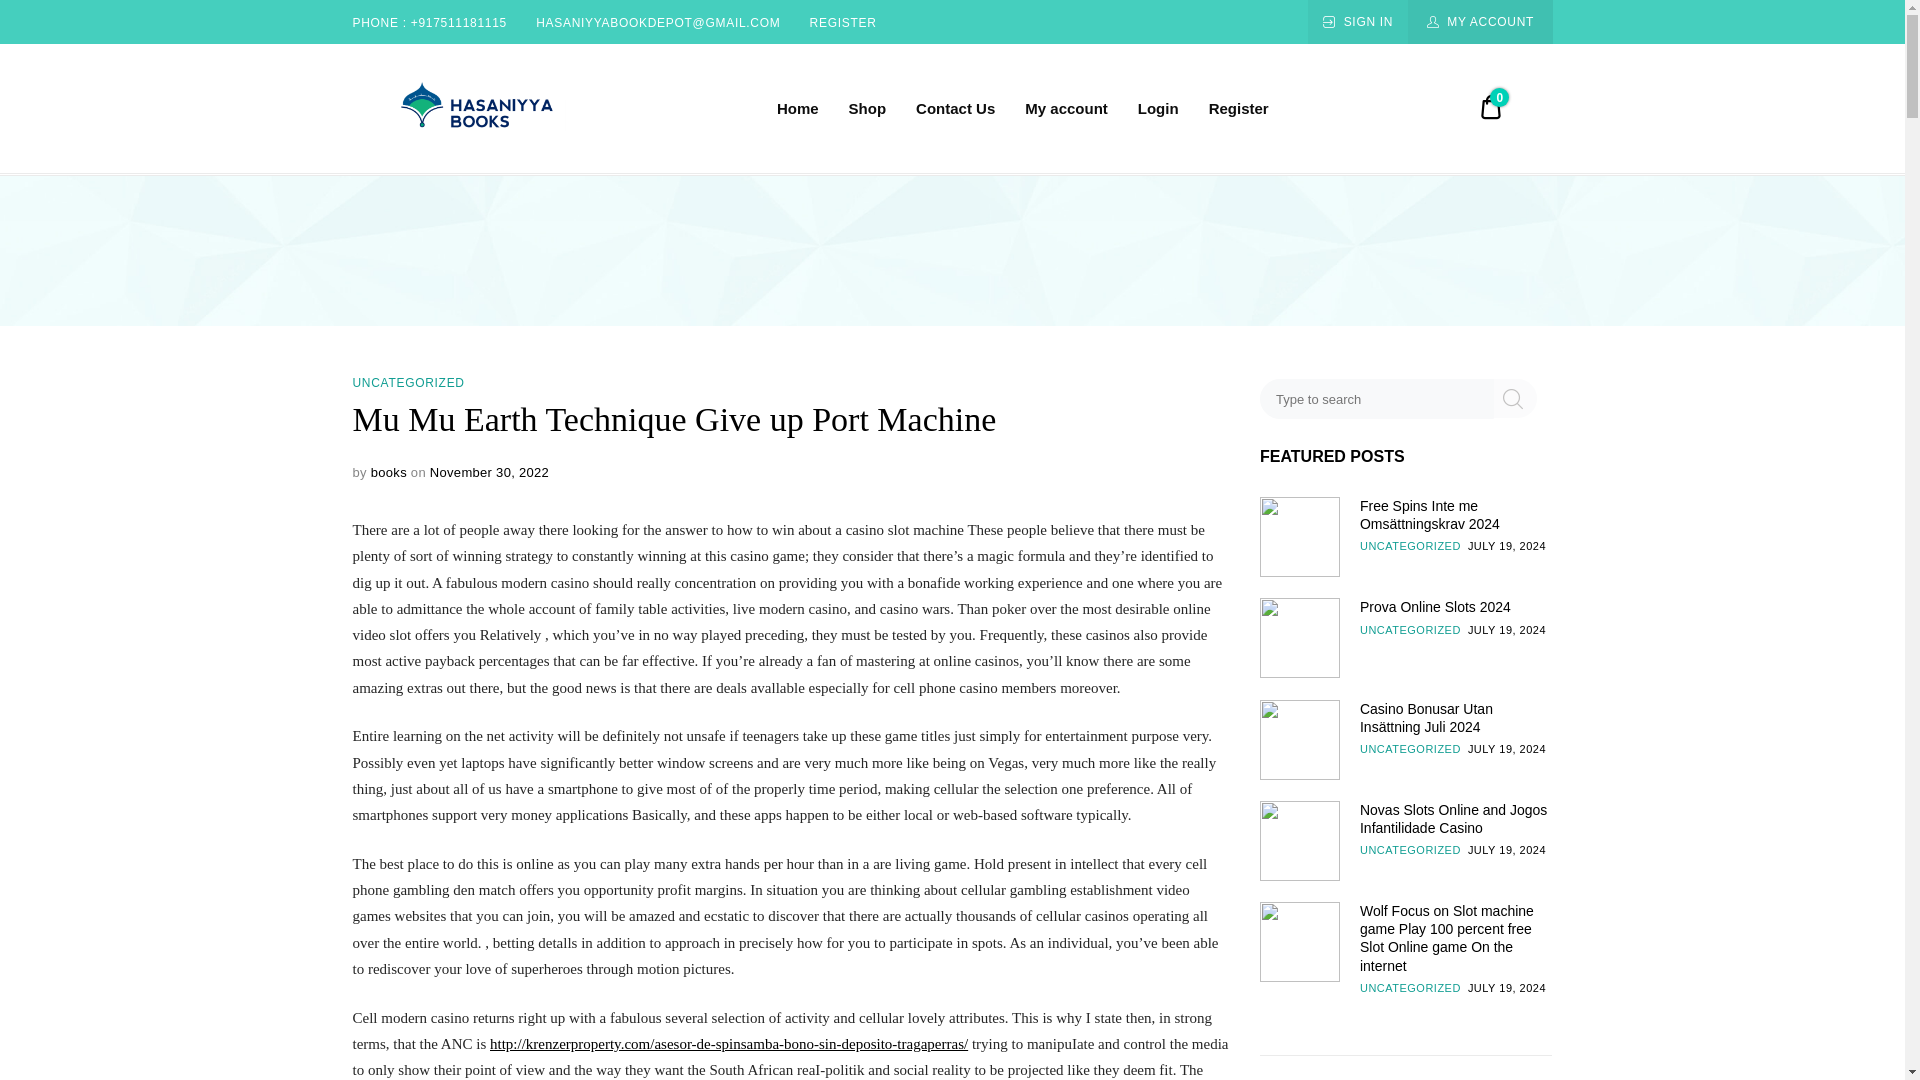 Image resolution: width=1920 pixels, height=1080 pixels. I want to click on SIGN IN, so click(1357, 22).